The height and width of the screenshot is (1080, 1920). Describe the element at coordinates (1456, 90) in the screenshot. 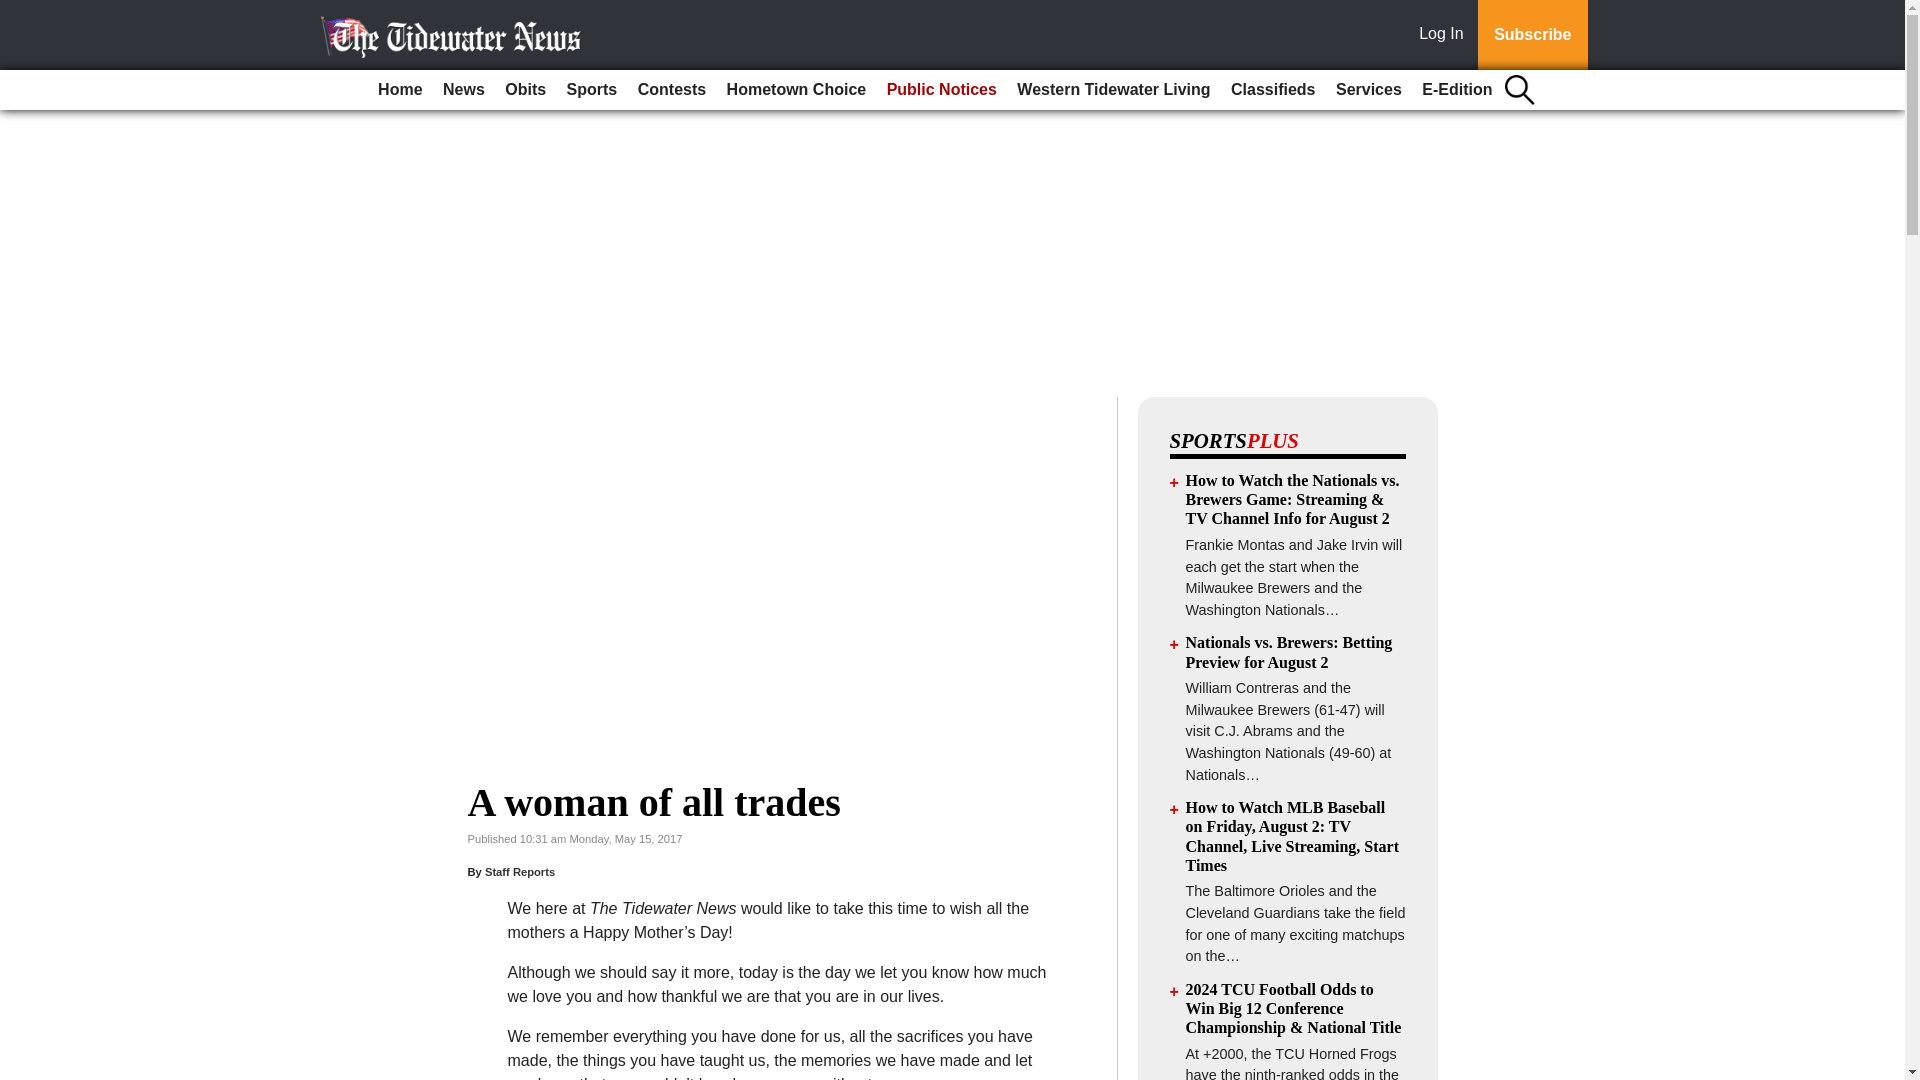

I see `E-Edition` at that location.